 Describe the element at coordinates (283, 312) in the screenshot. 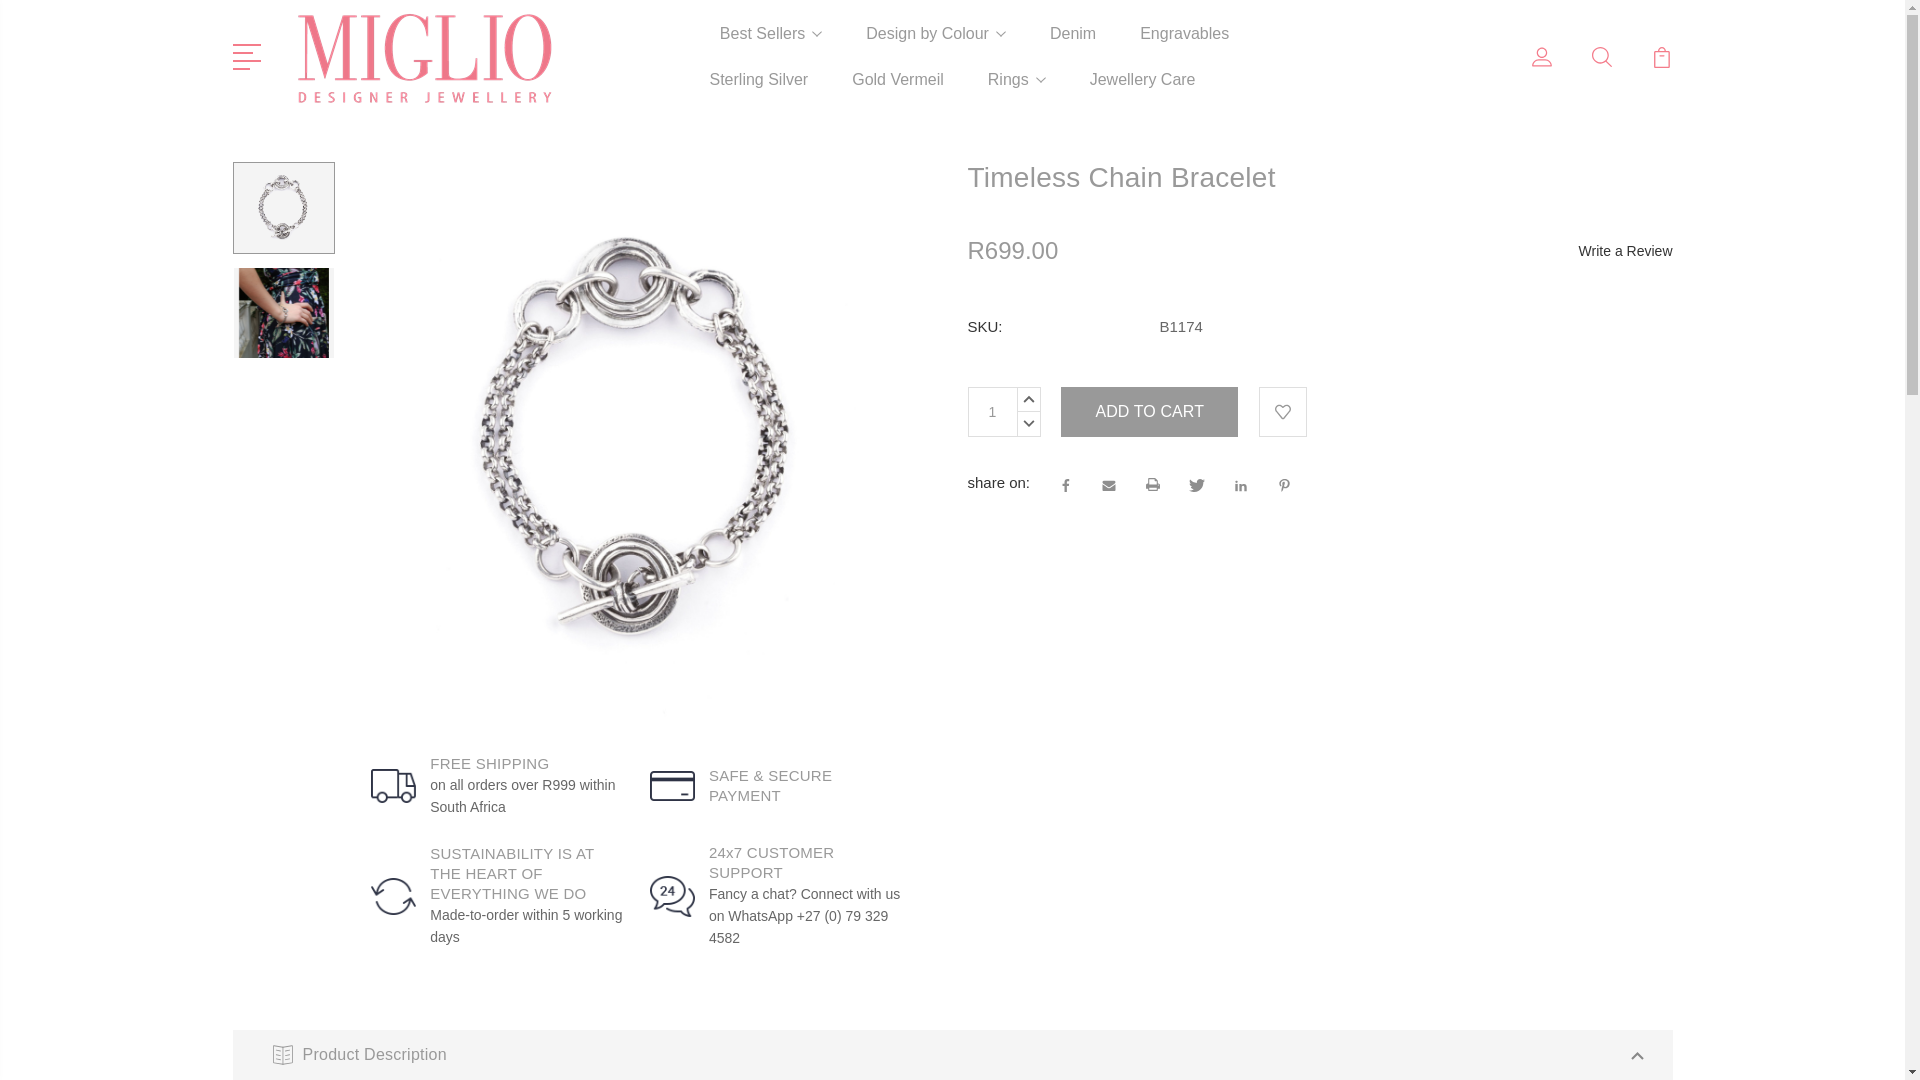

I see `Timeless Chain Bracelet   ` at that location.